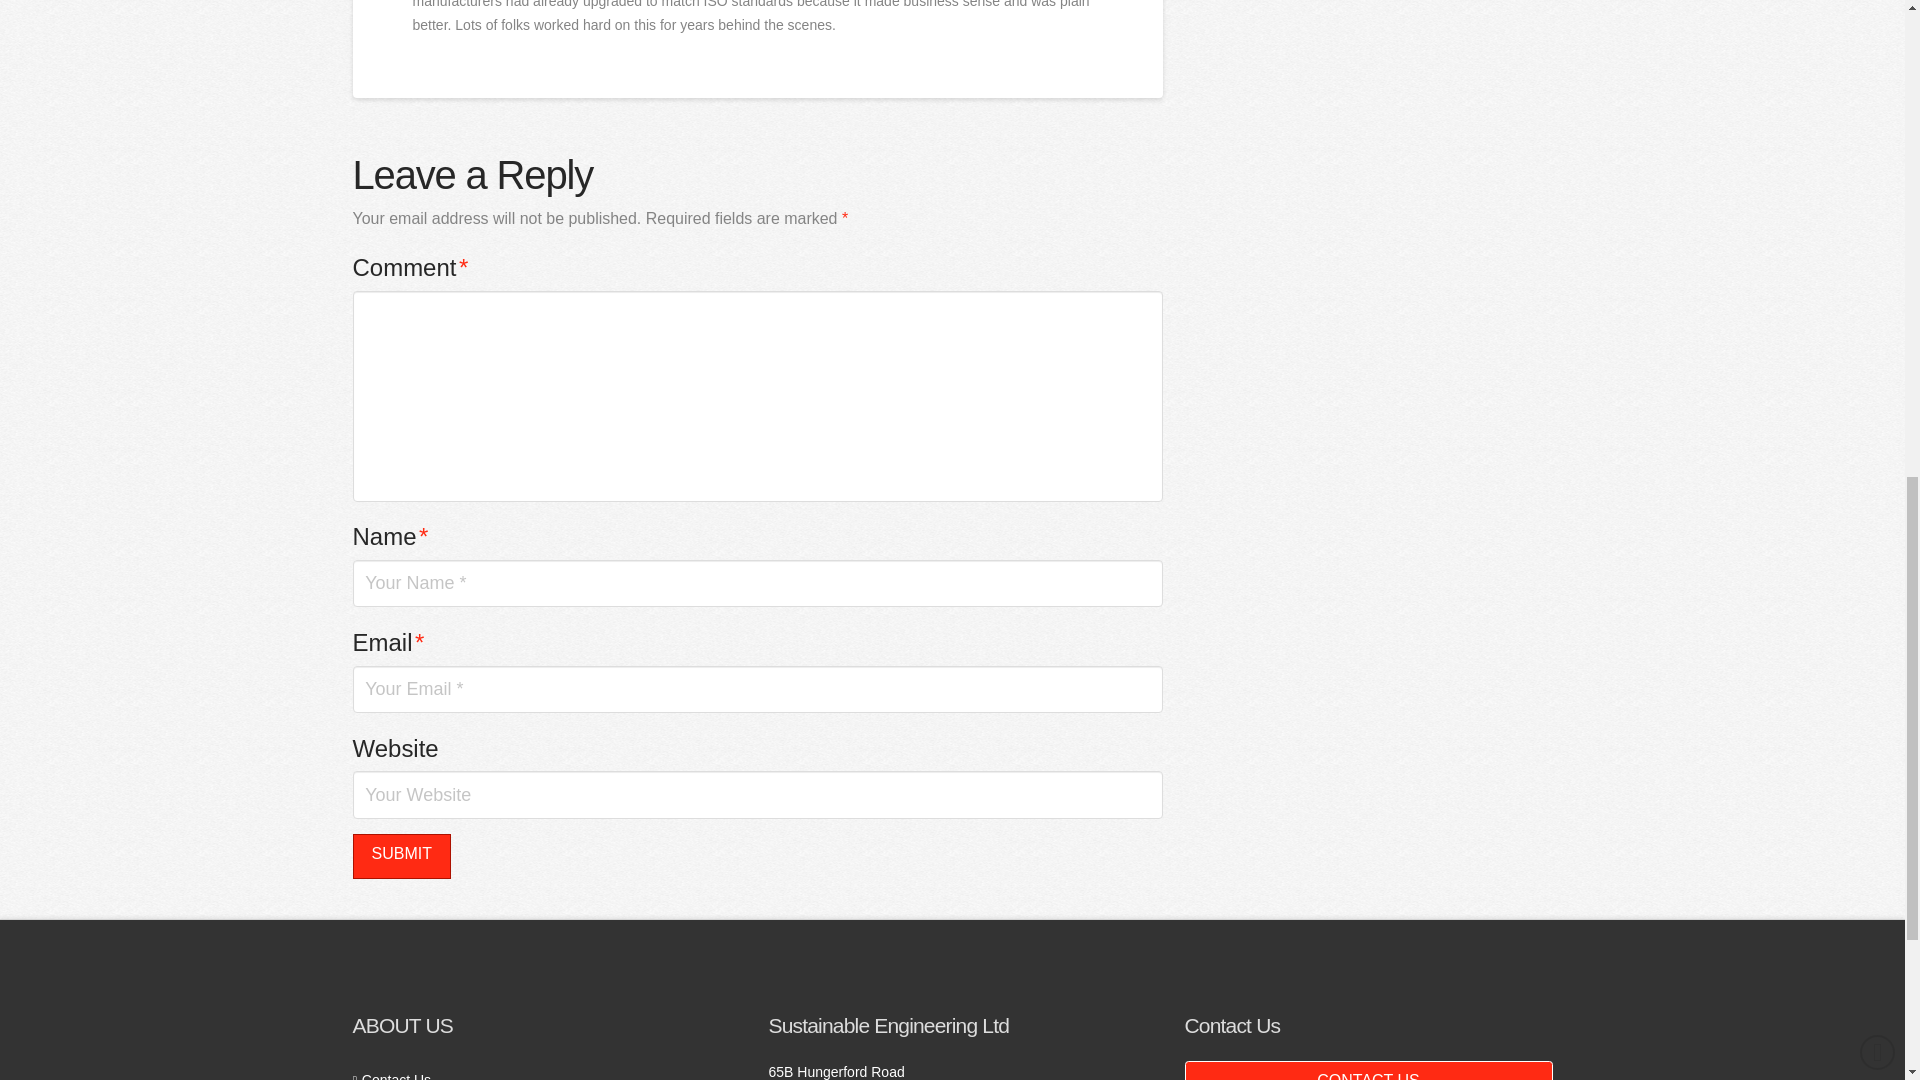  I want to click on Submit, so click(400, 856).